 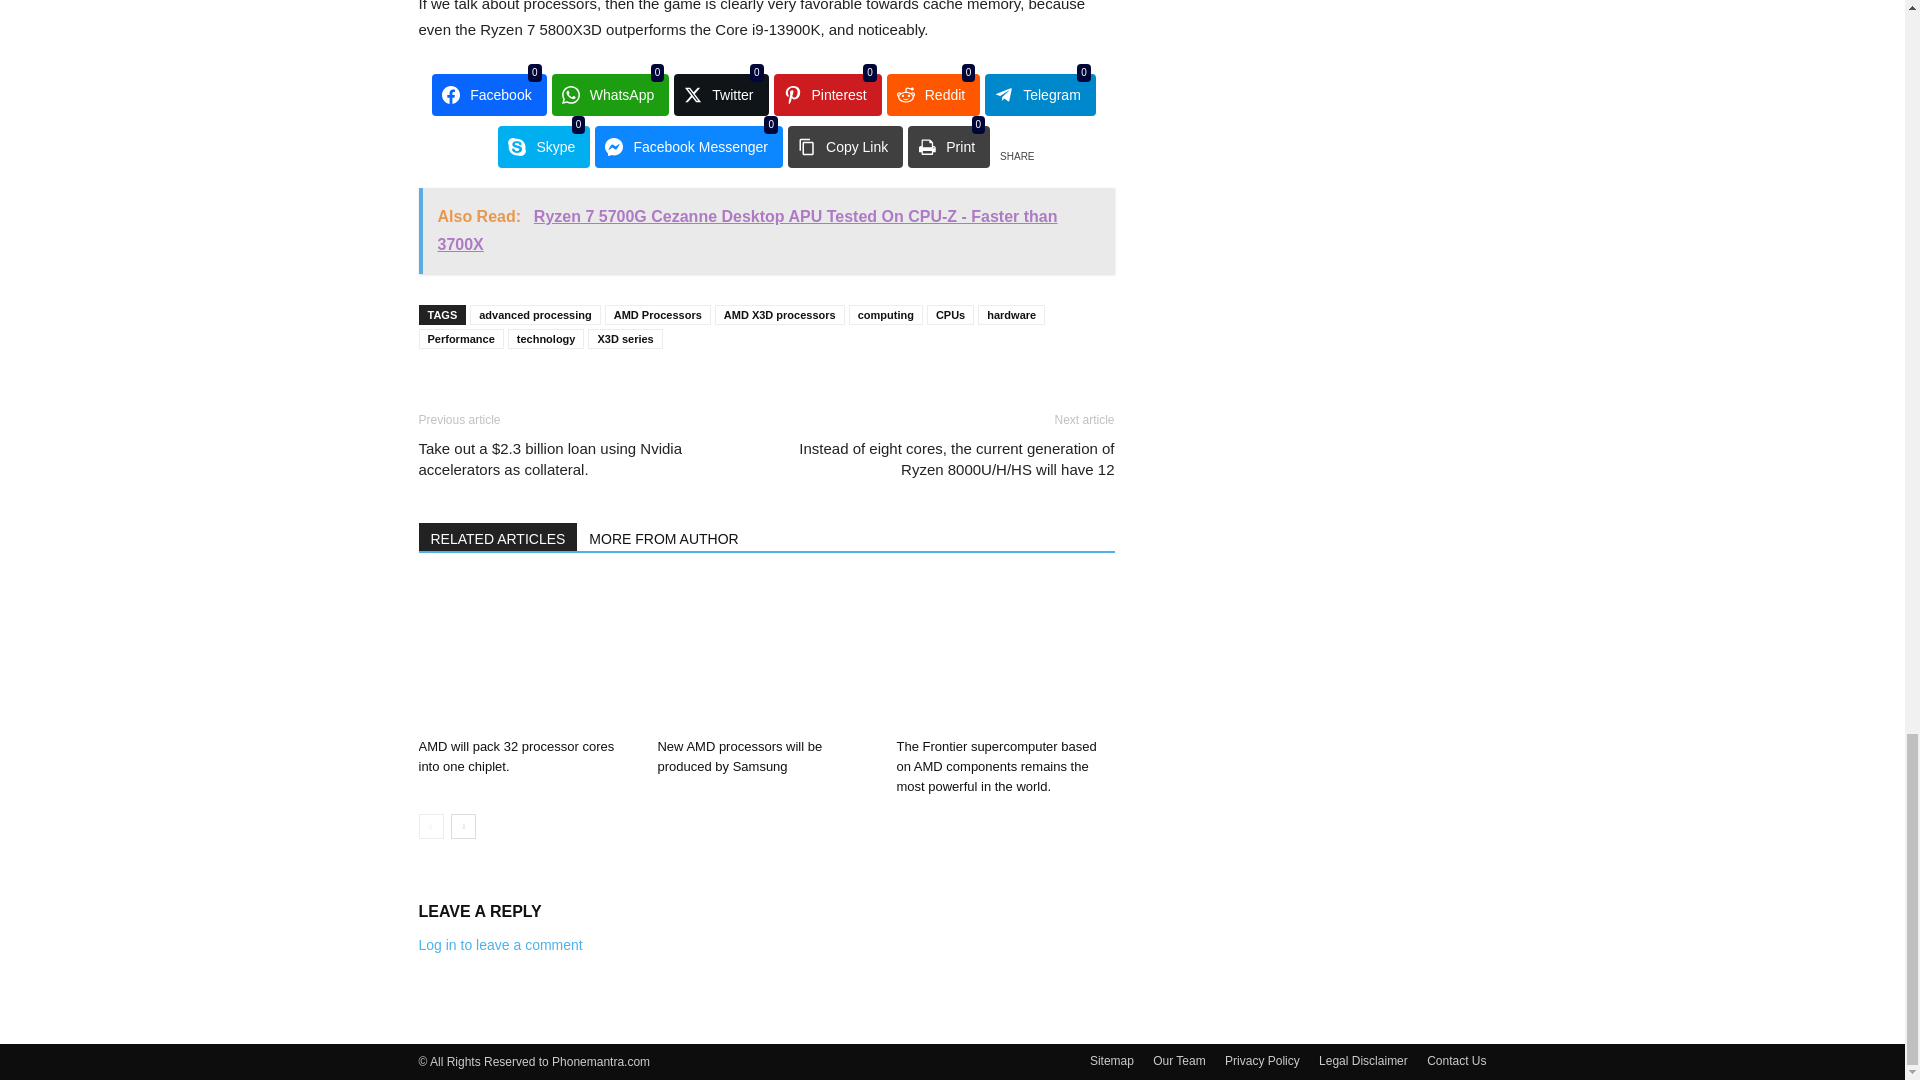 What do you see at coordinates (488, 94) in the screenshot?
I see `Facebook` at bounding box center [488, 94].